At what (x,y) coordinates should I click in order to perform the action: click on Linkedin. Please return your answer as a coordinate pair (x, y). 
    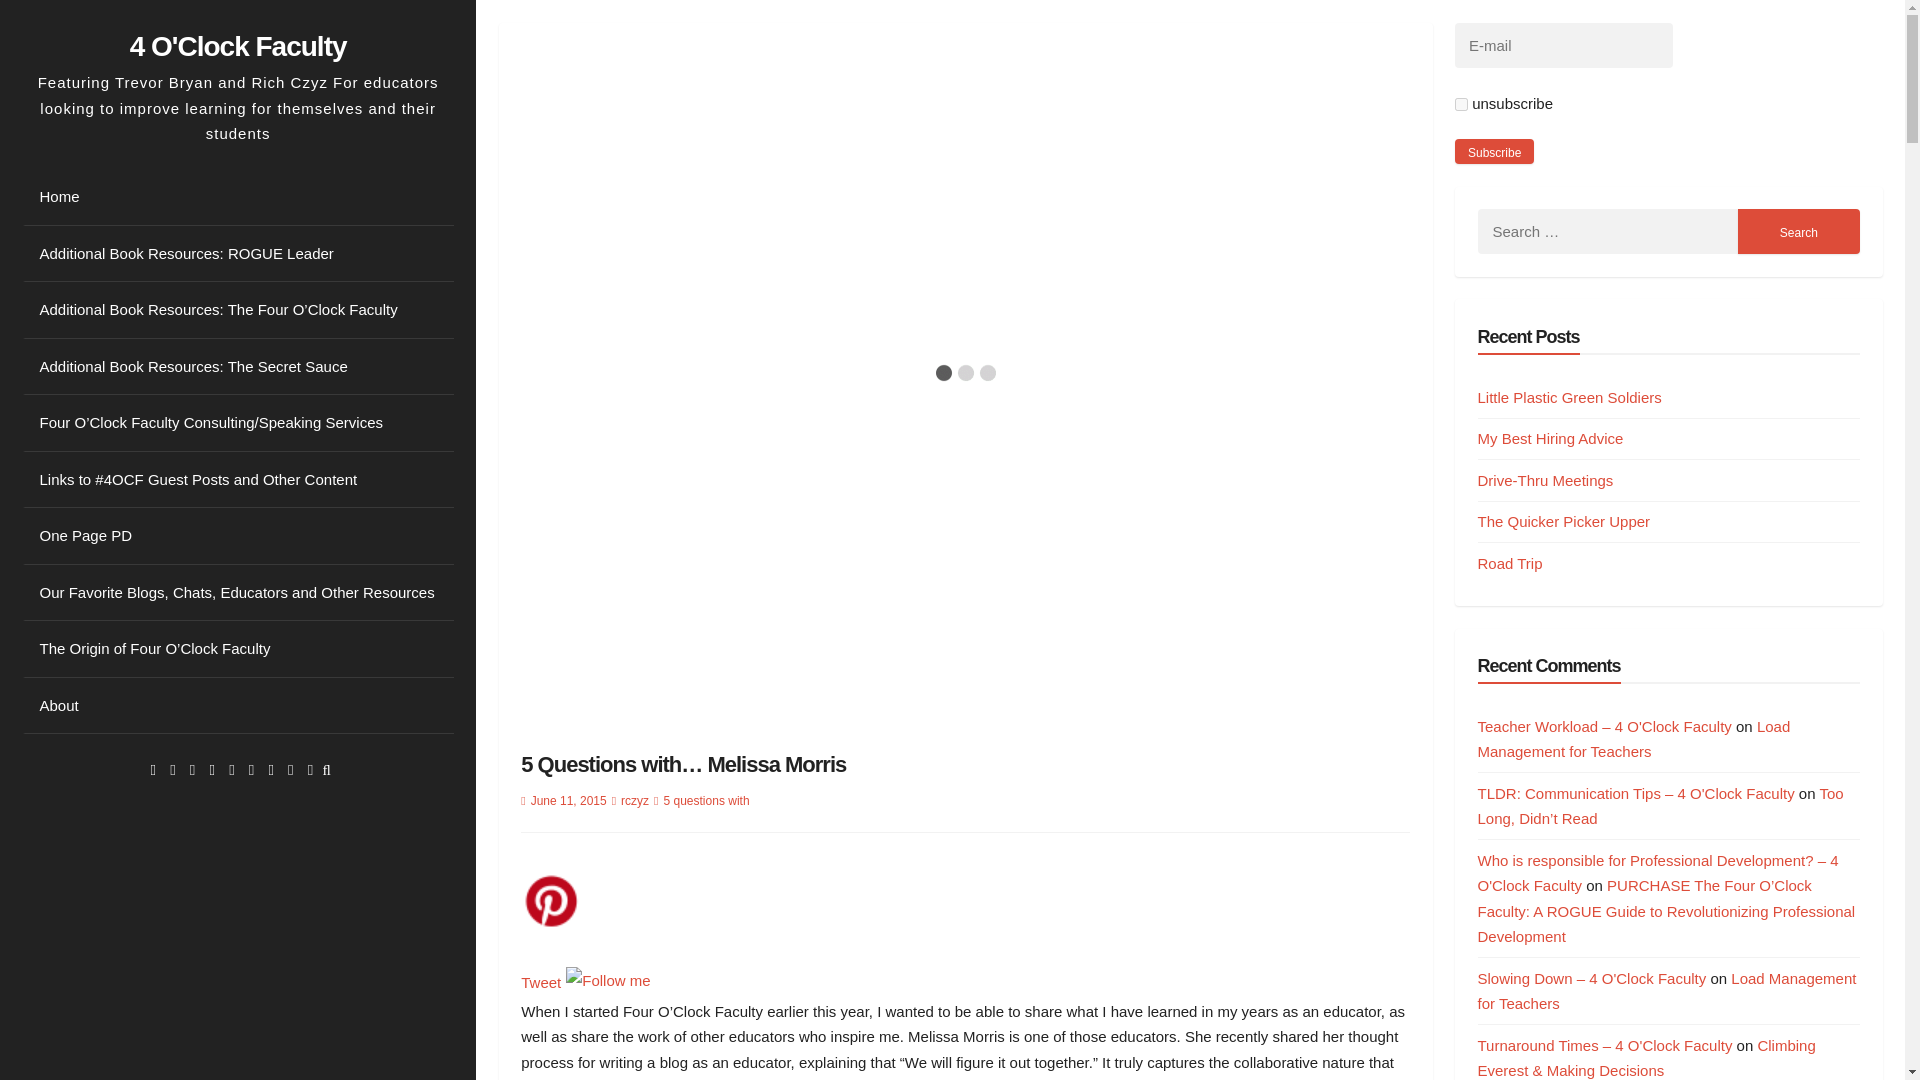
    Looking at the image, I should click on (211, 769).